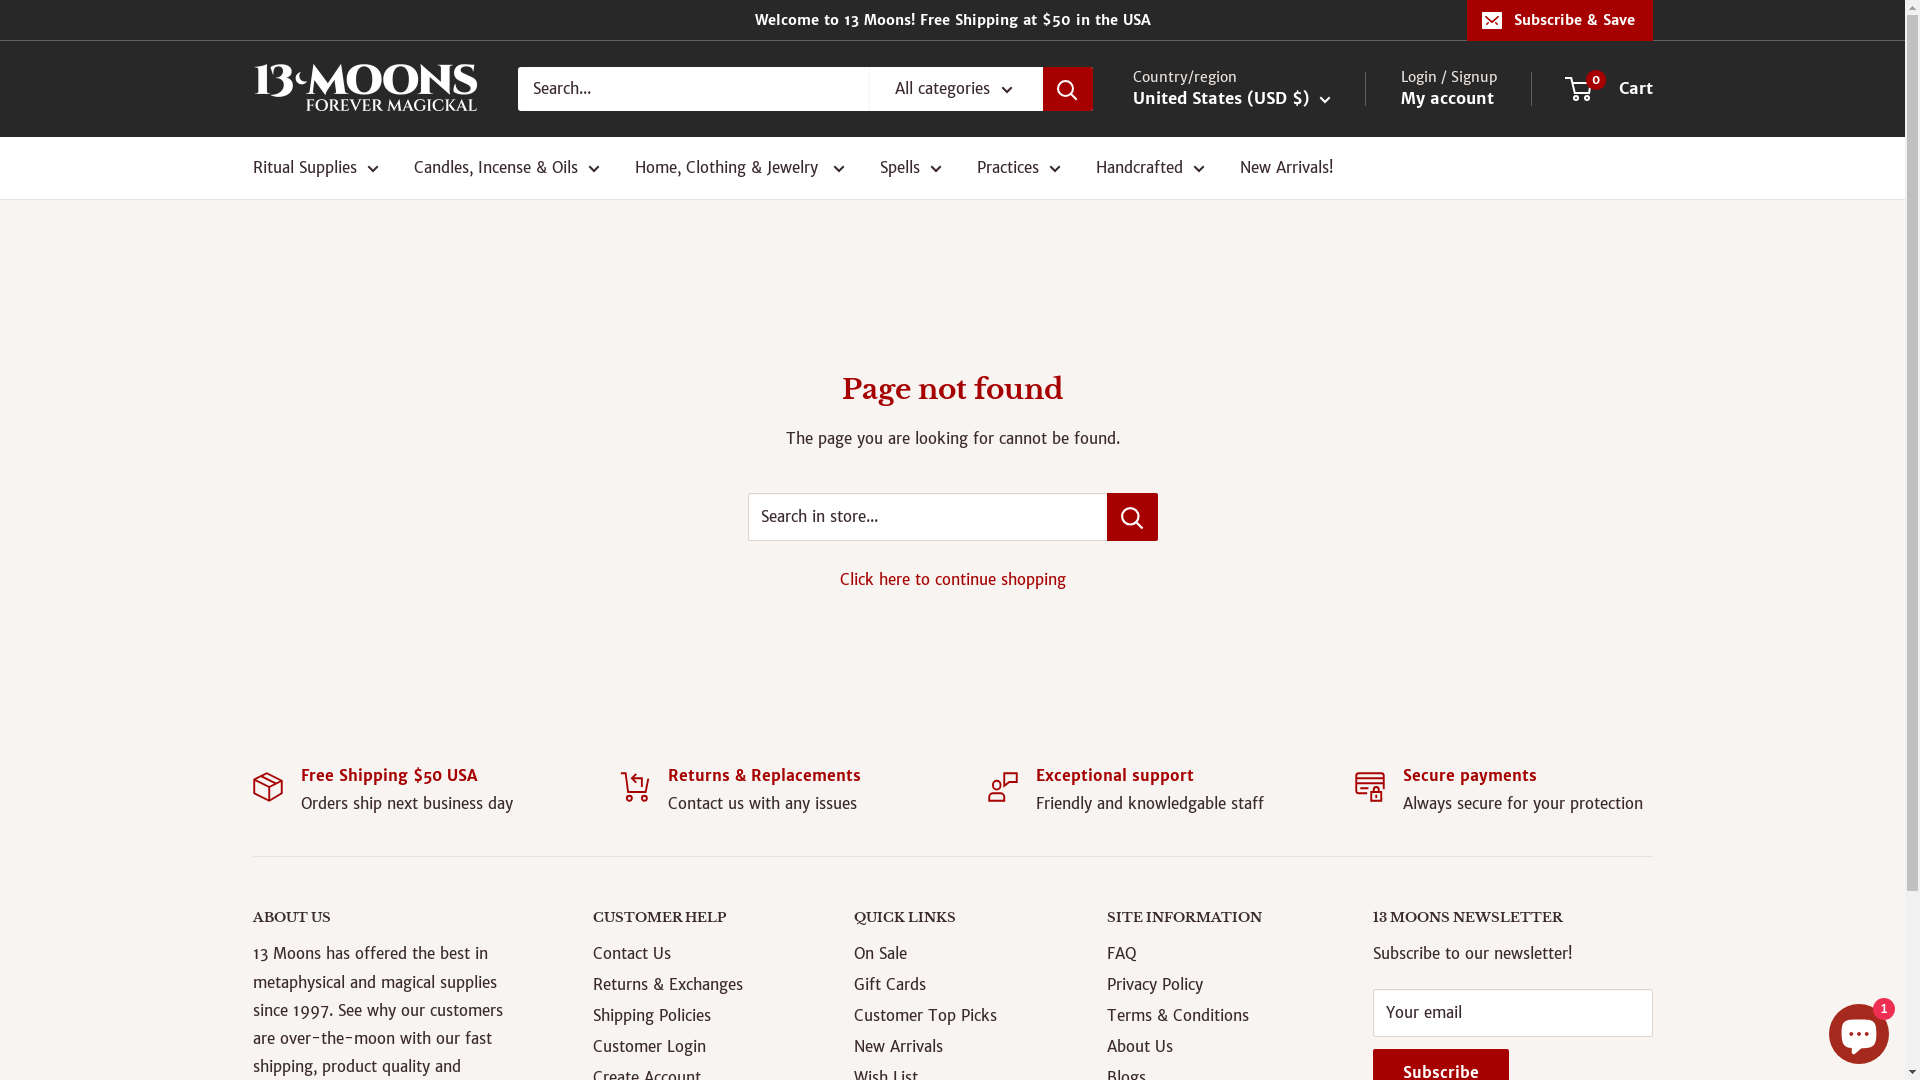  What do you see at coordinates (1215, 481) in the screenshot?
I see `JP` at bounding box center [1215, 481].